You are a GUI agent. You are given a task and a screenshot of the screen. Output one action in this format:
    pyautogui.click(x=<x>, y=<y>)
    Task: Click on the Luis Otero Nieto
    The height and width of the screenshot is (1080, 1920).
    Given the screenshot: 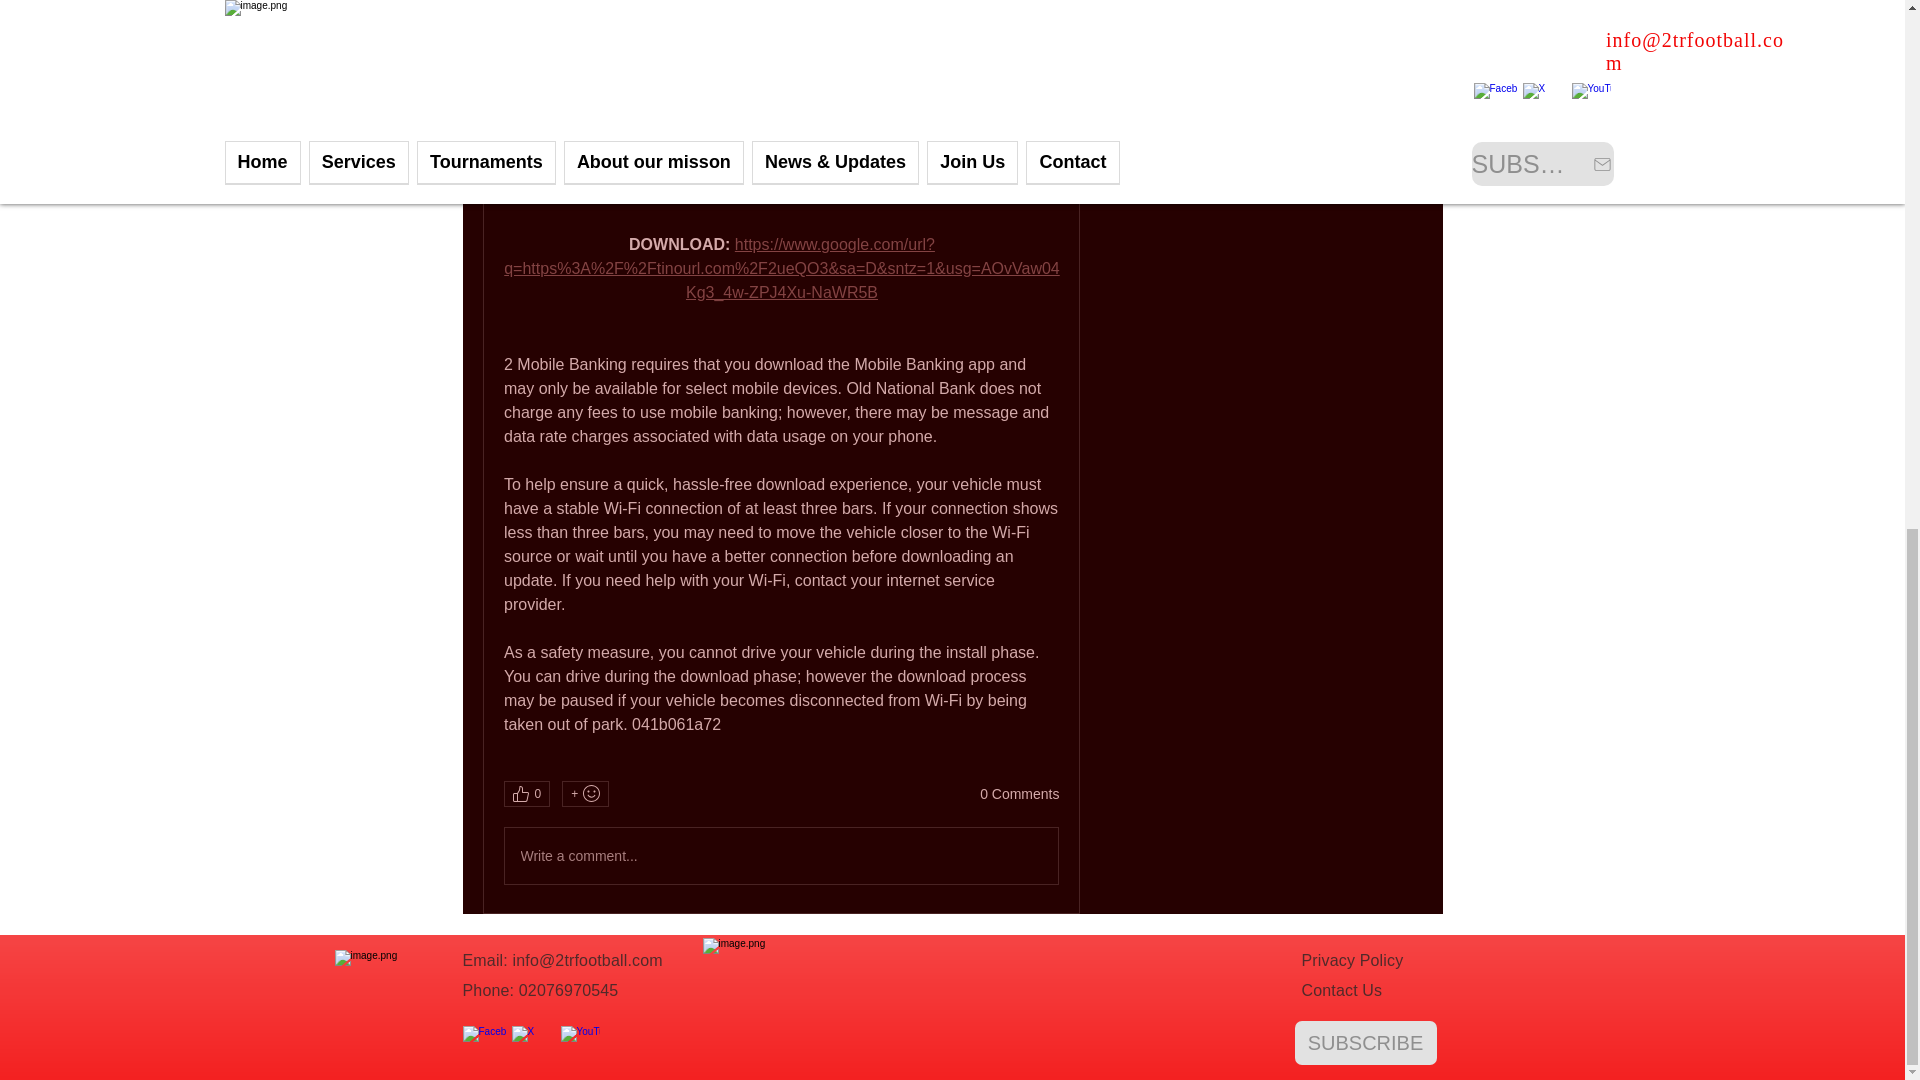 What is the action you would take?
    pyautogui.click(x=1226, y=20)
    